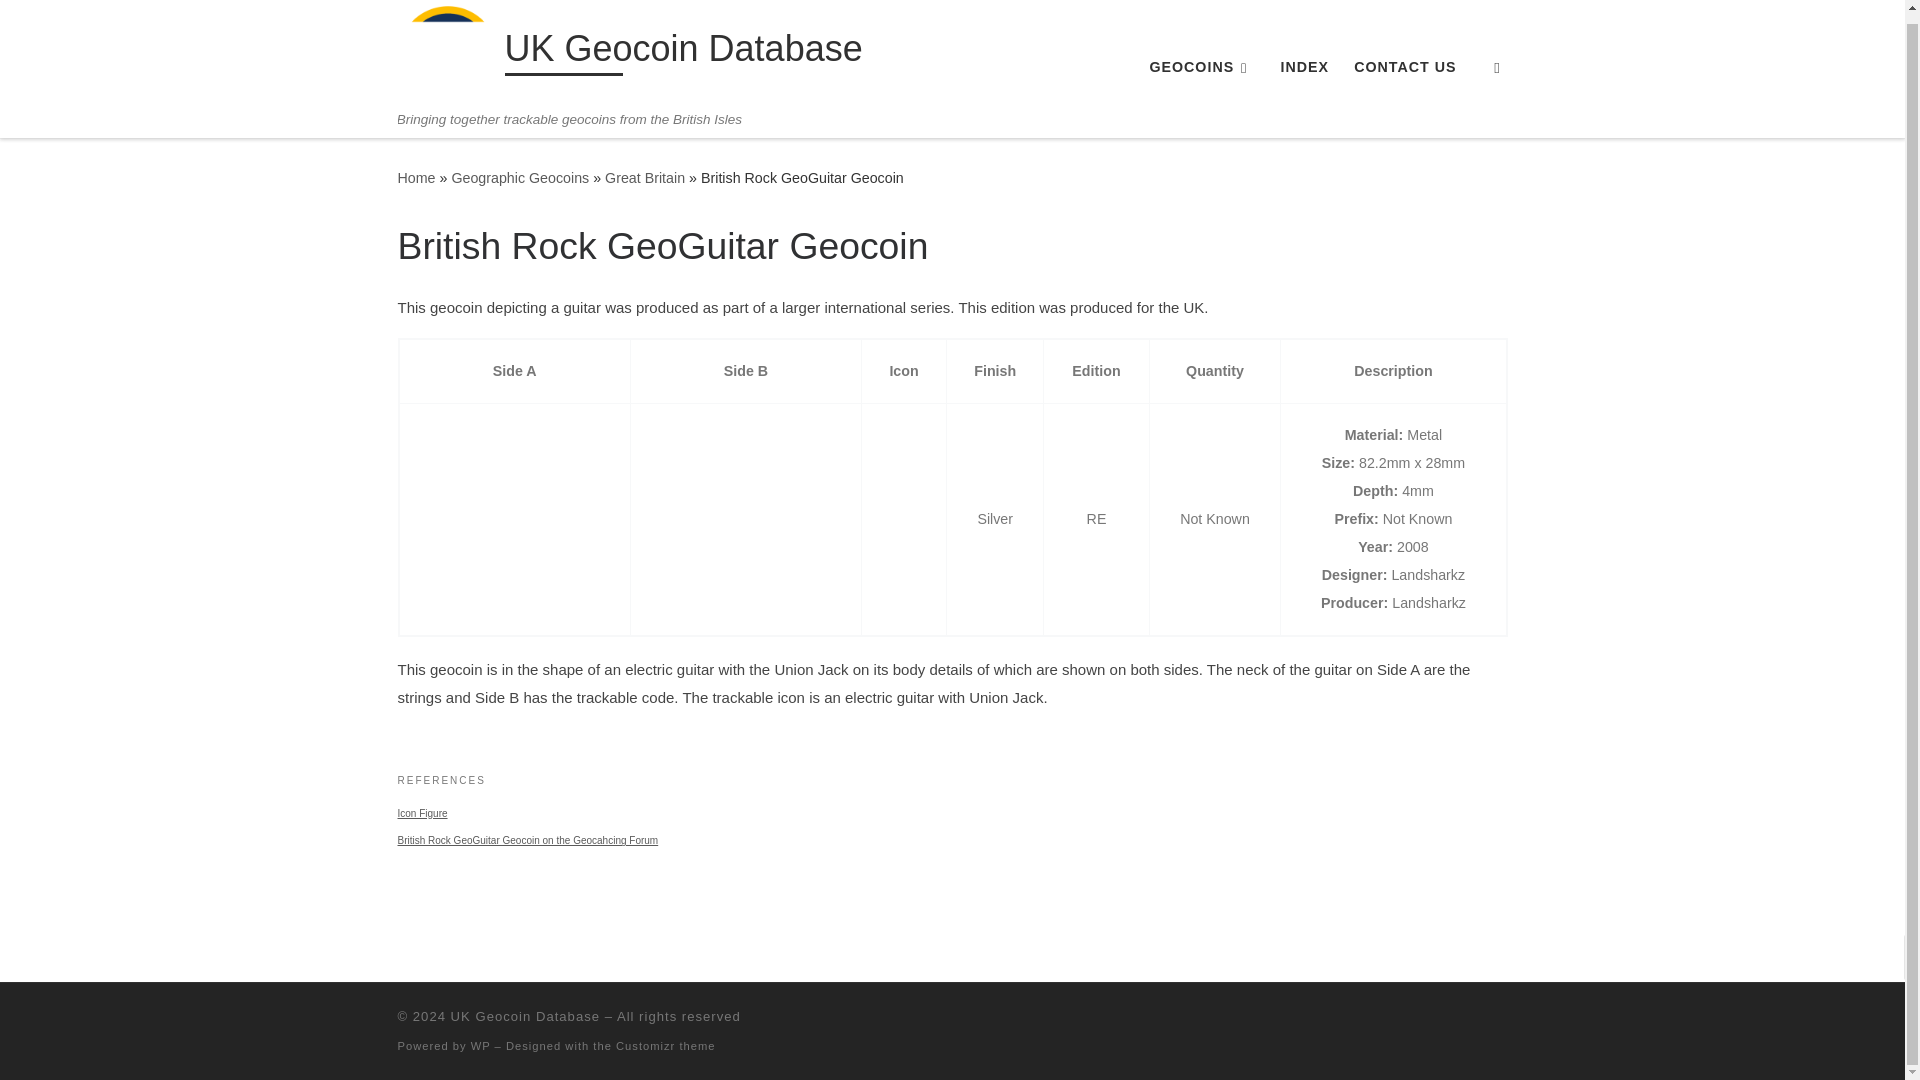 This screenshot has width=1920, height=1080. What do you see at coordinates (1304, 66) in the screenshot?
I see `INDEX` at bounding box center [1304, 66].